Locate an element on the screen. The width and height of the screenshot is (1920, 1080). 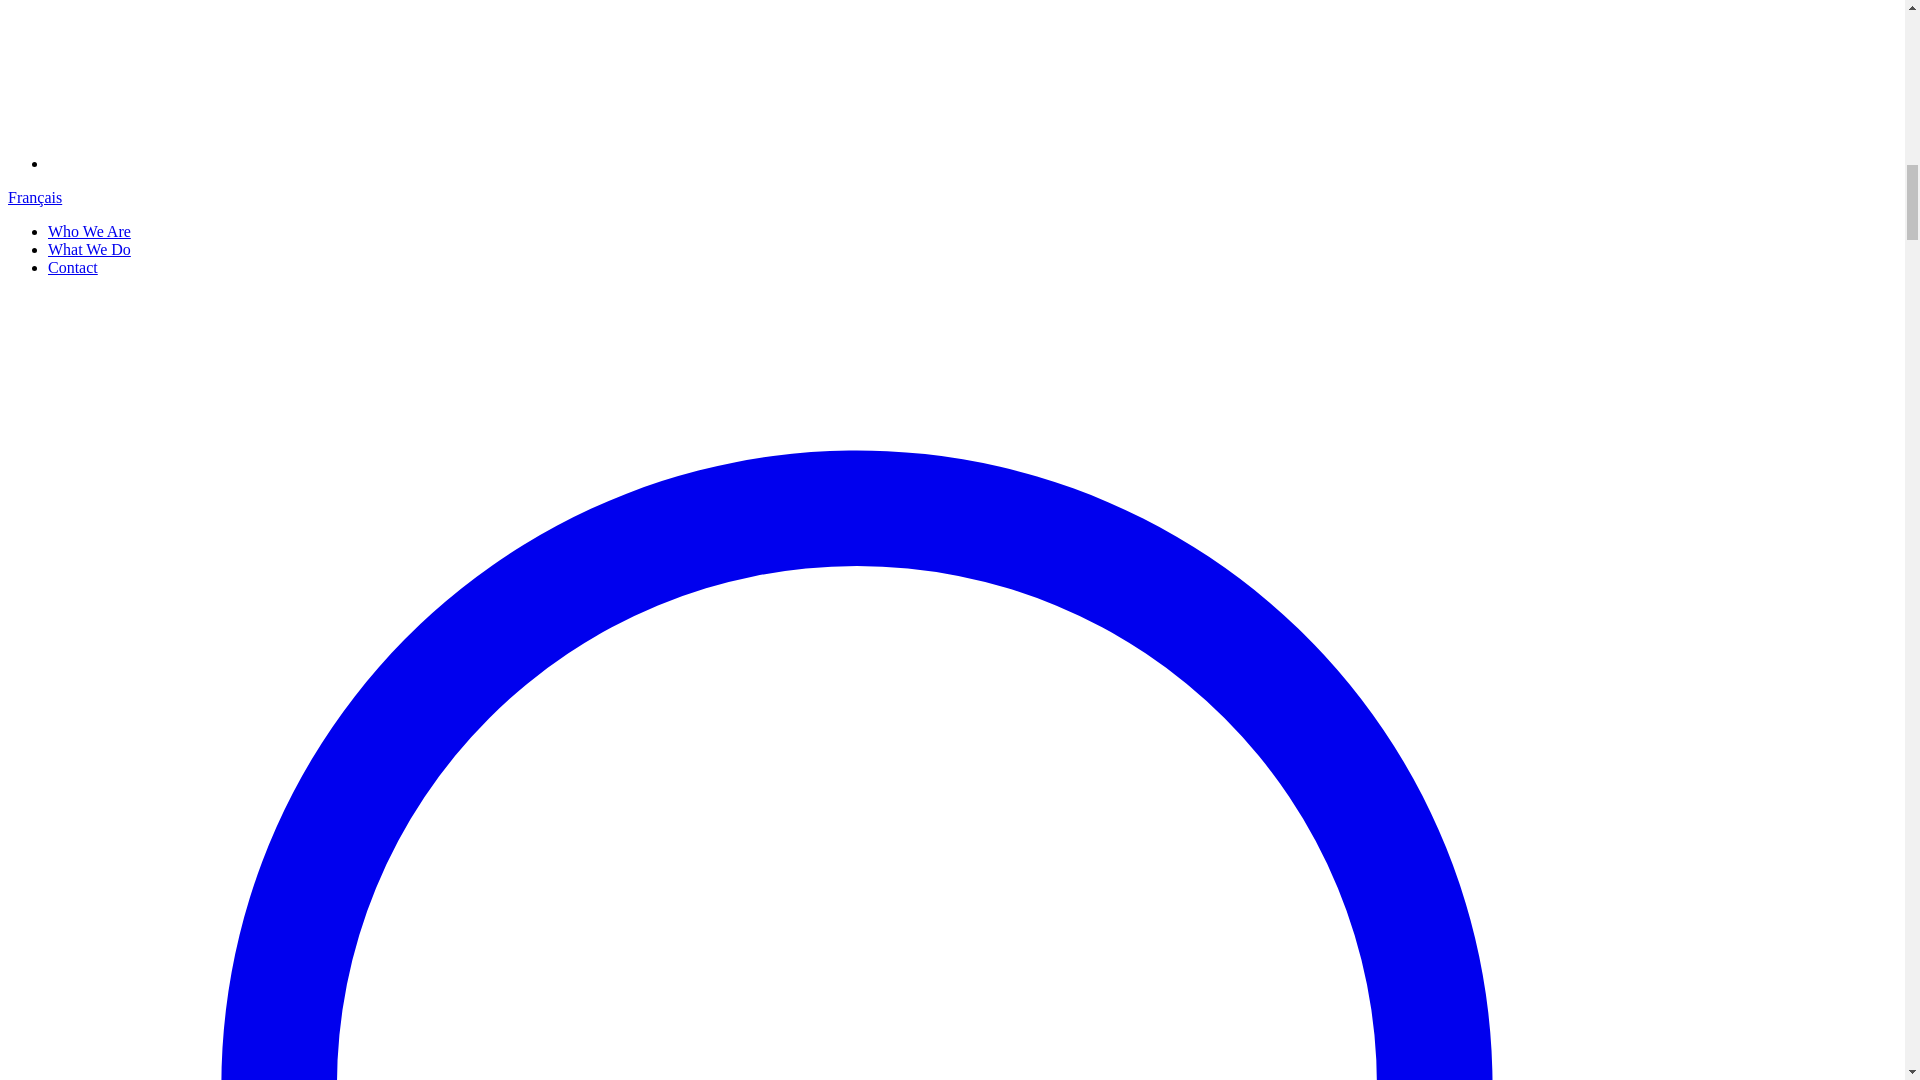
Who We Are is located at coordinates (89, 230).